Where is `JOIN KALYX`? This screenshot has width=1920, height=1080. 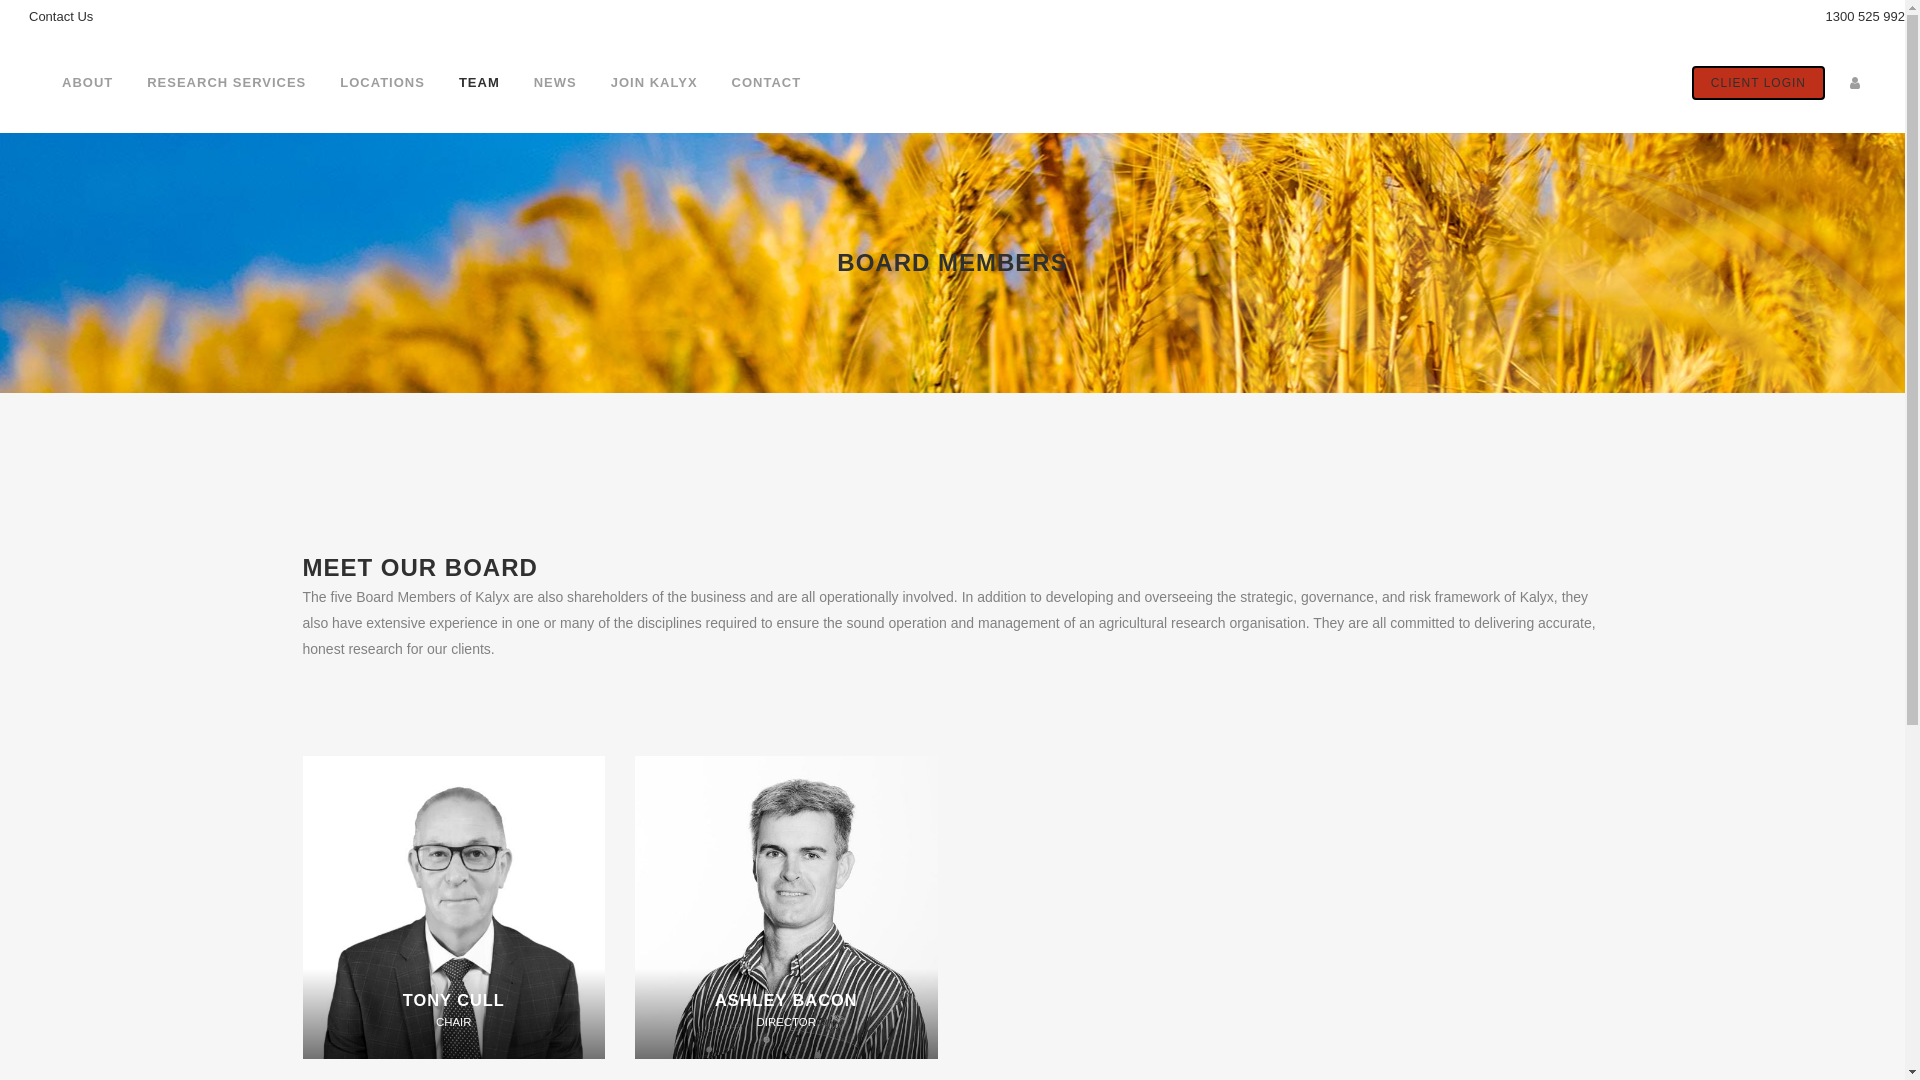
JOIN KALYX is located at coordinates (654, 83).